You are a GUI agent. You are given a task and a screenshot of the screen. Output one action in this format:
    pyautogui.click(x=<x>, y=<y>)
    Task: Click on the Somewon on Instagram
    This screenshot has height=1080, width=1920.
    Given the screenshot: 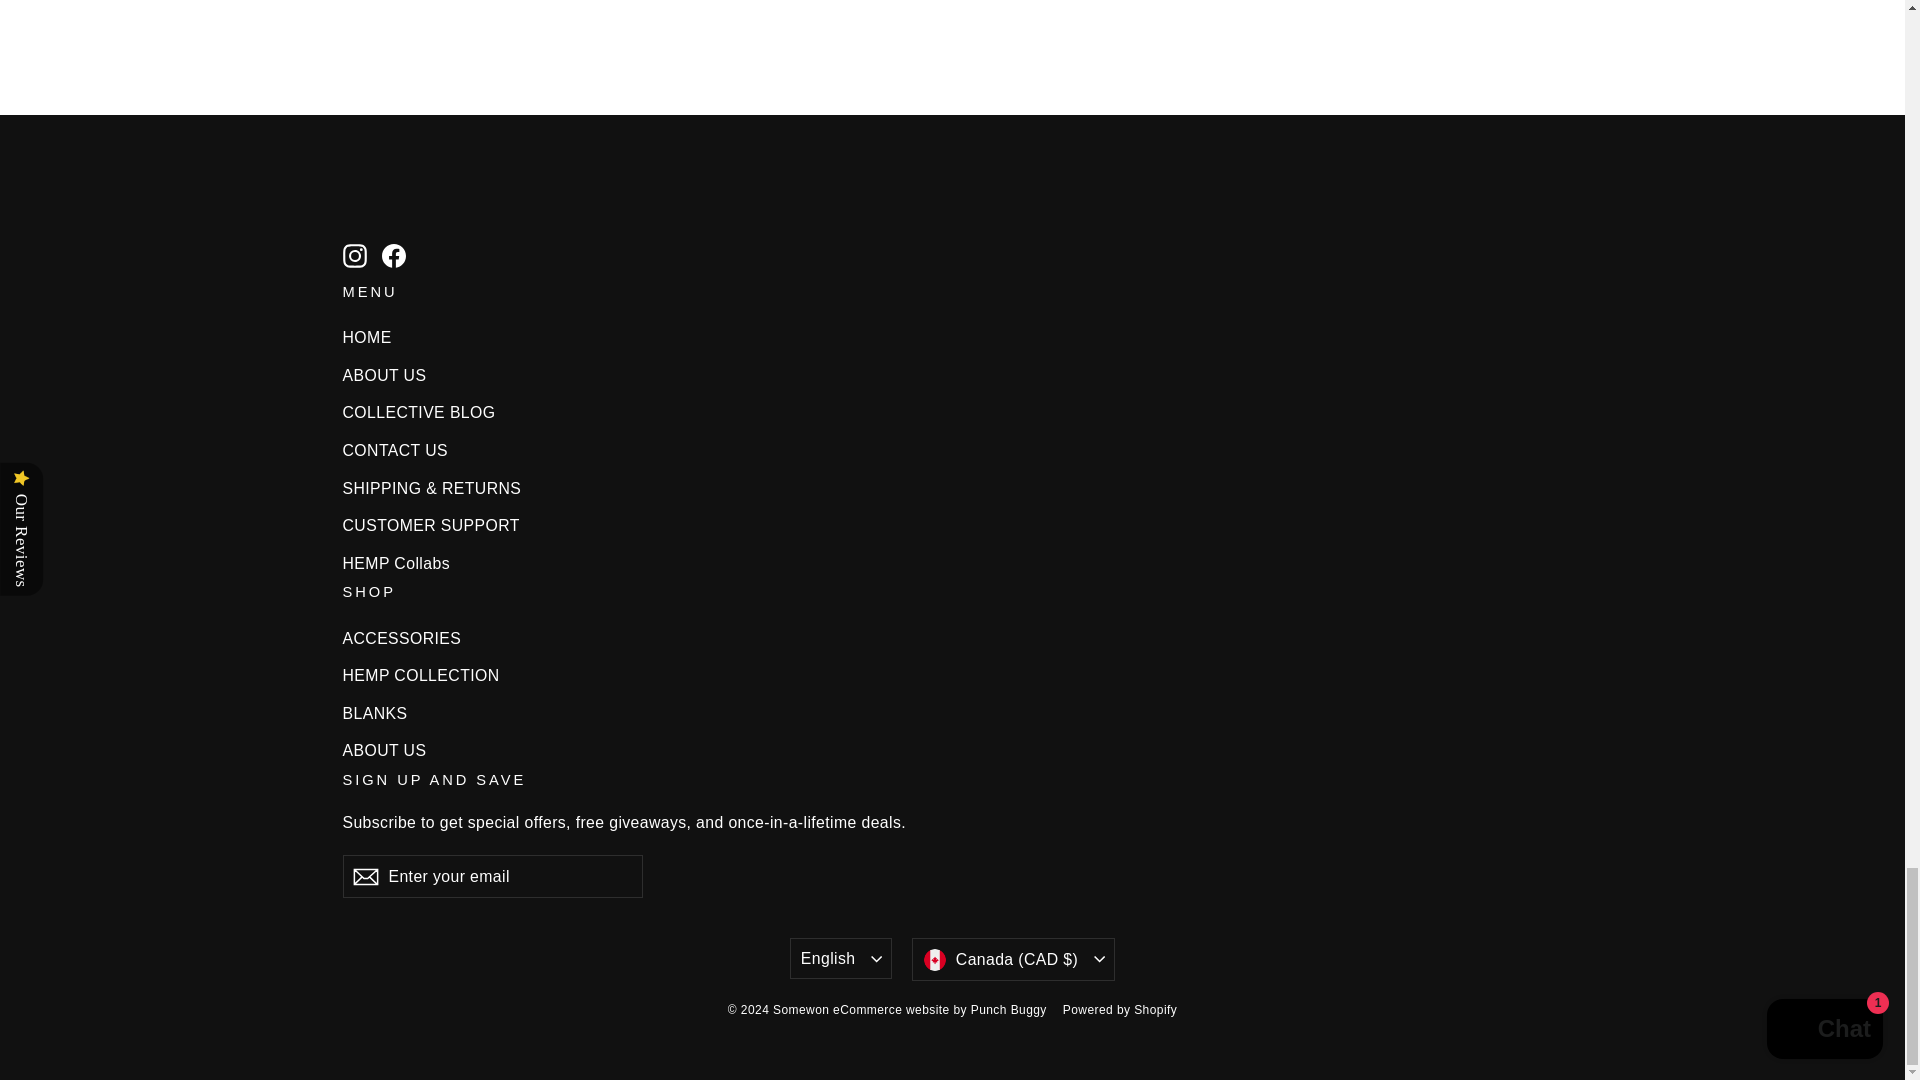 What is the action you would take?
    pyautogui.click(x=354, y=254)
    